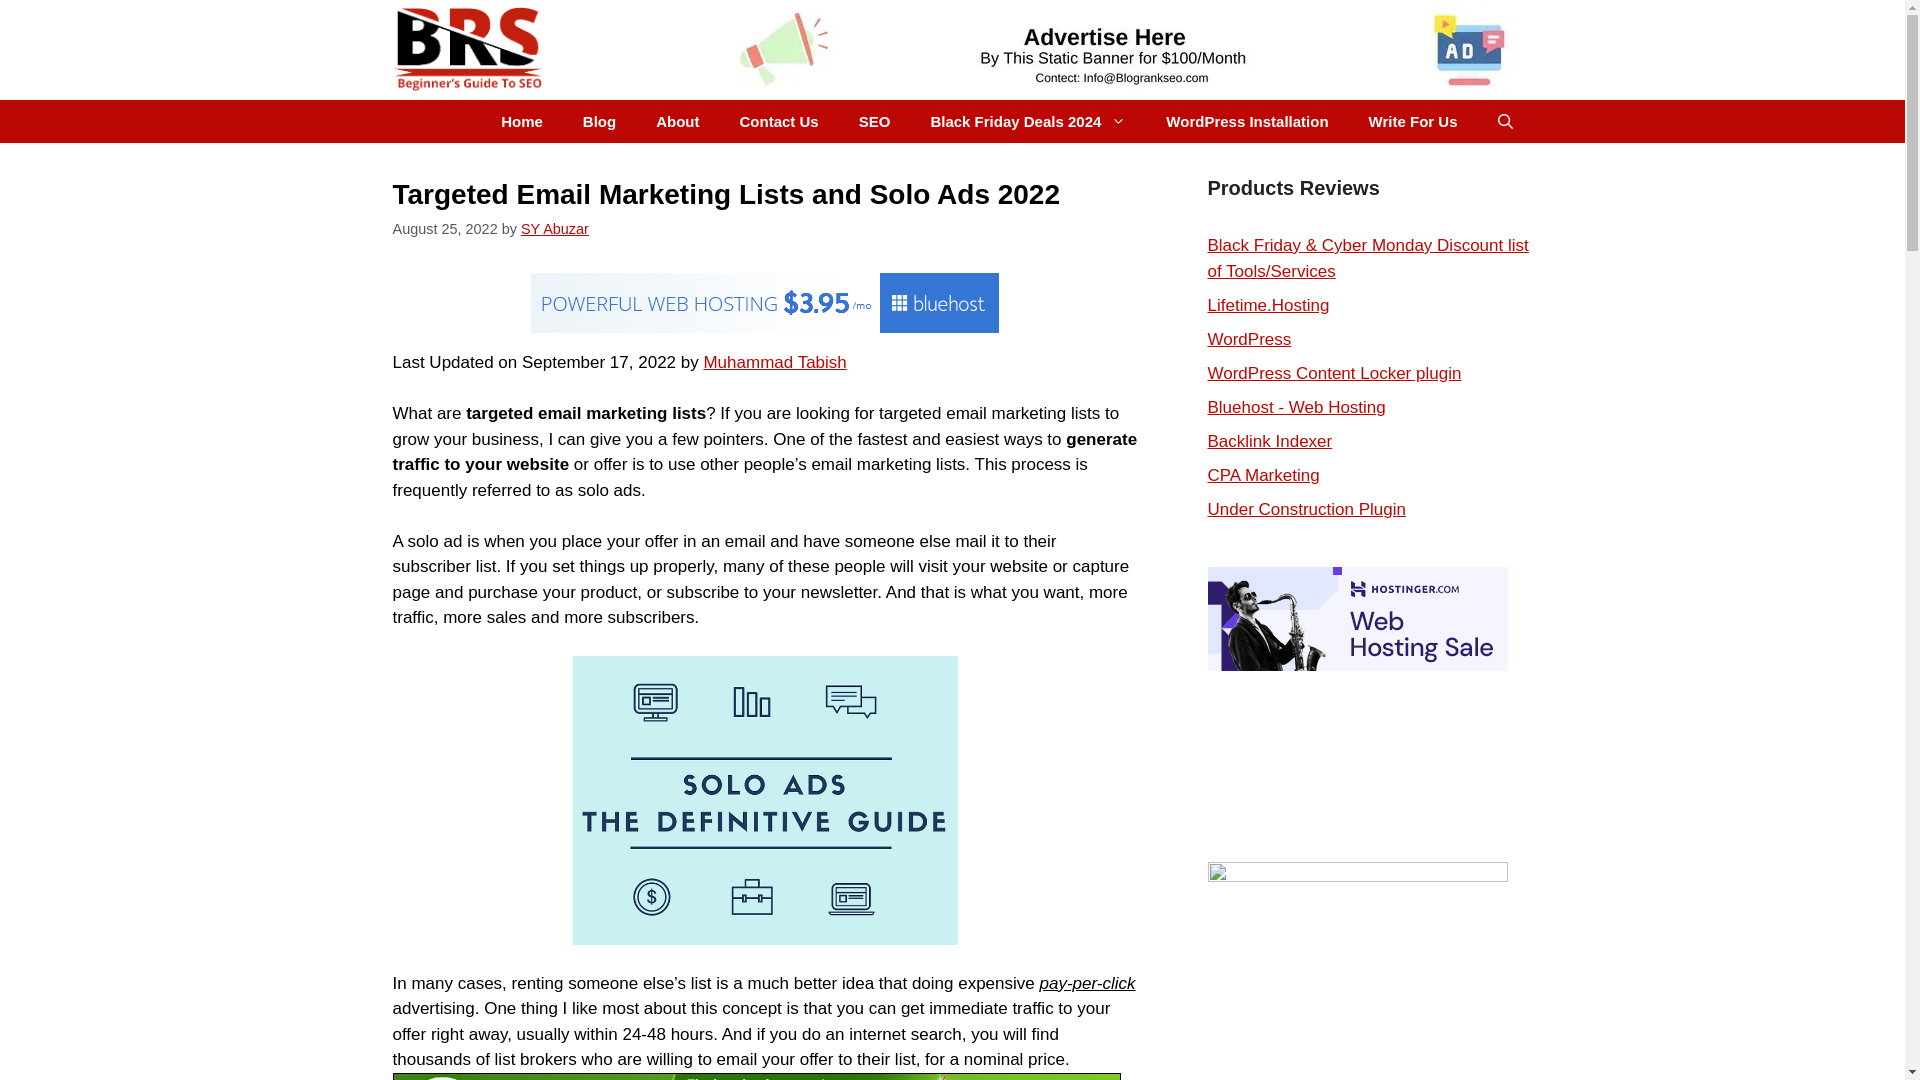 The width and height of the screenshot is (1920, 1080). I want to click on Muhammad Tabish, so click(774, 362).